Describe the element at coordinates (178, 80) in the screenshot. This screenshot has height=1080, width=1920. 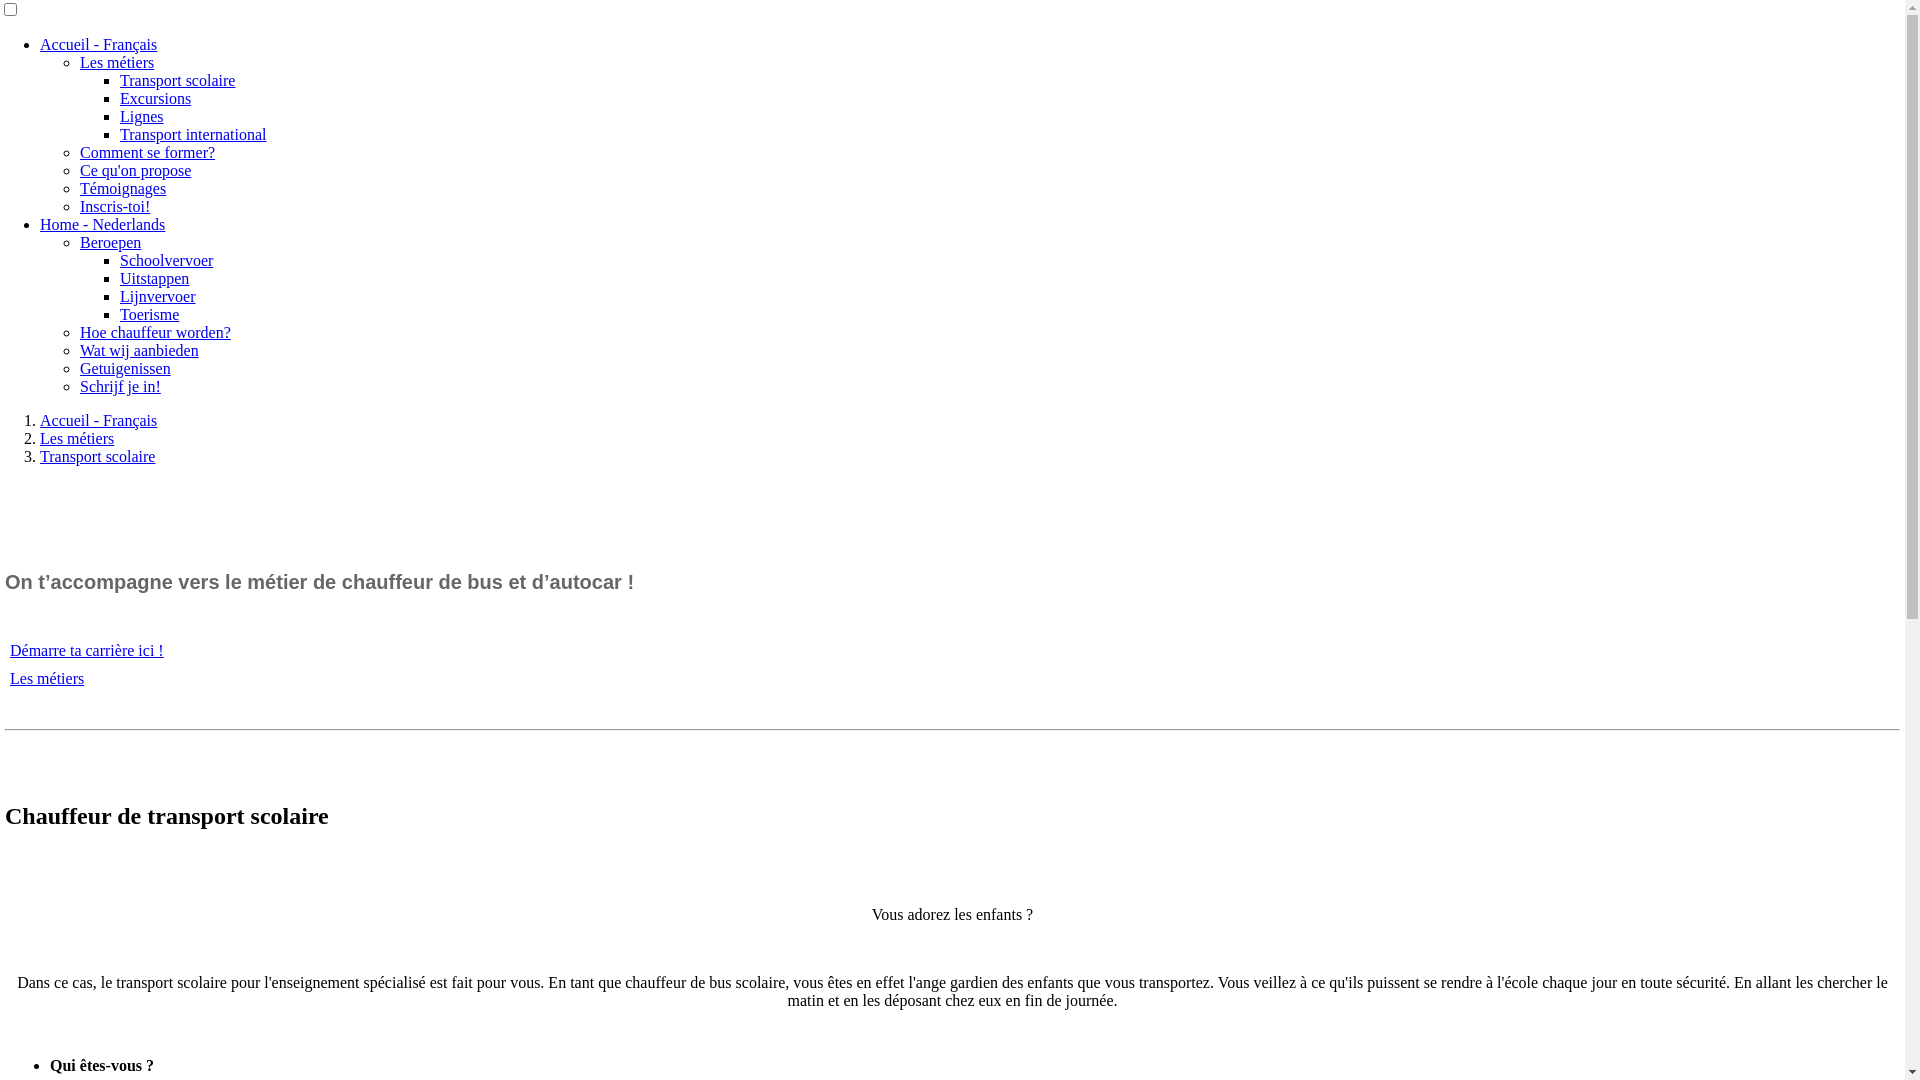
I see `Transport scolaire` at that location.